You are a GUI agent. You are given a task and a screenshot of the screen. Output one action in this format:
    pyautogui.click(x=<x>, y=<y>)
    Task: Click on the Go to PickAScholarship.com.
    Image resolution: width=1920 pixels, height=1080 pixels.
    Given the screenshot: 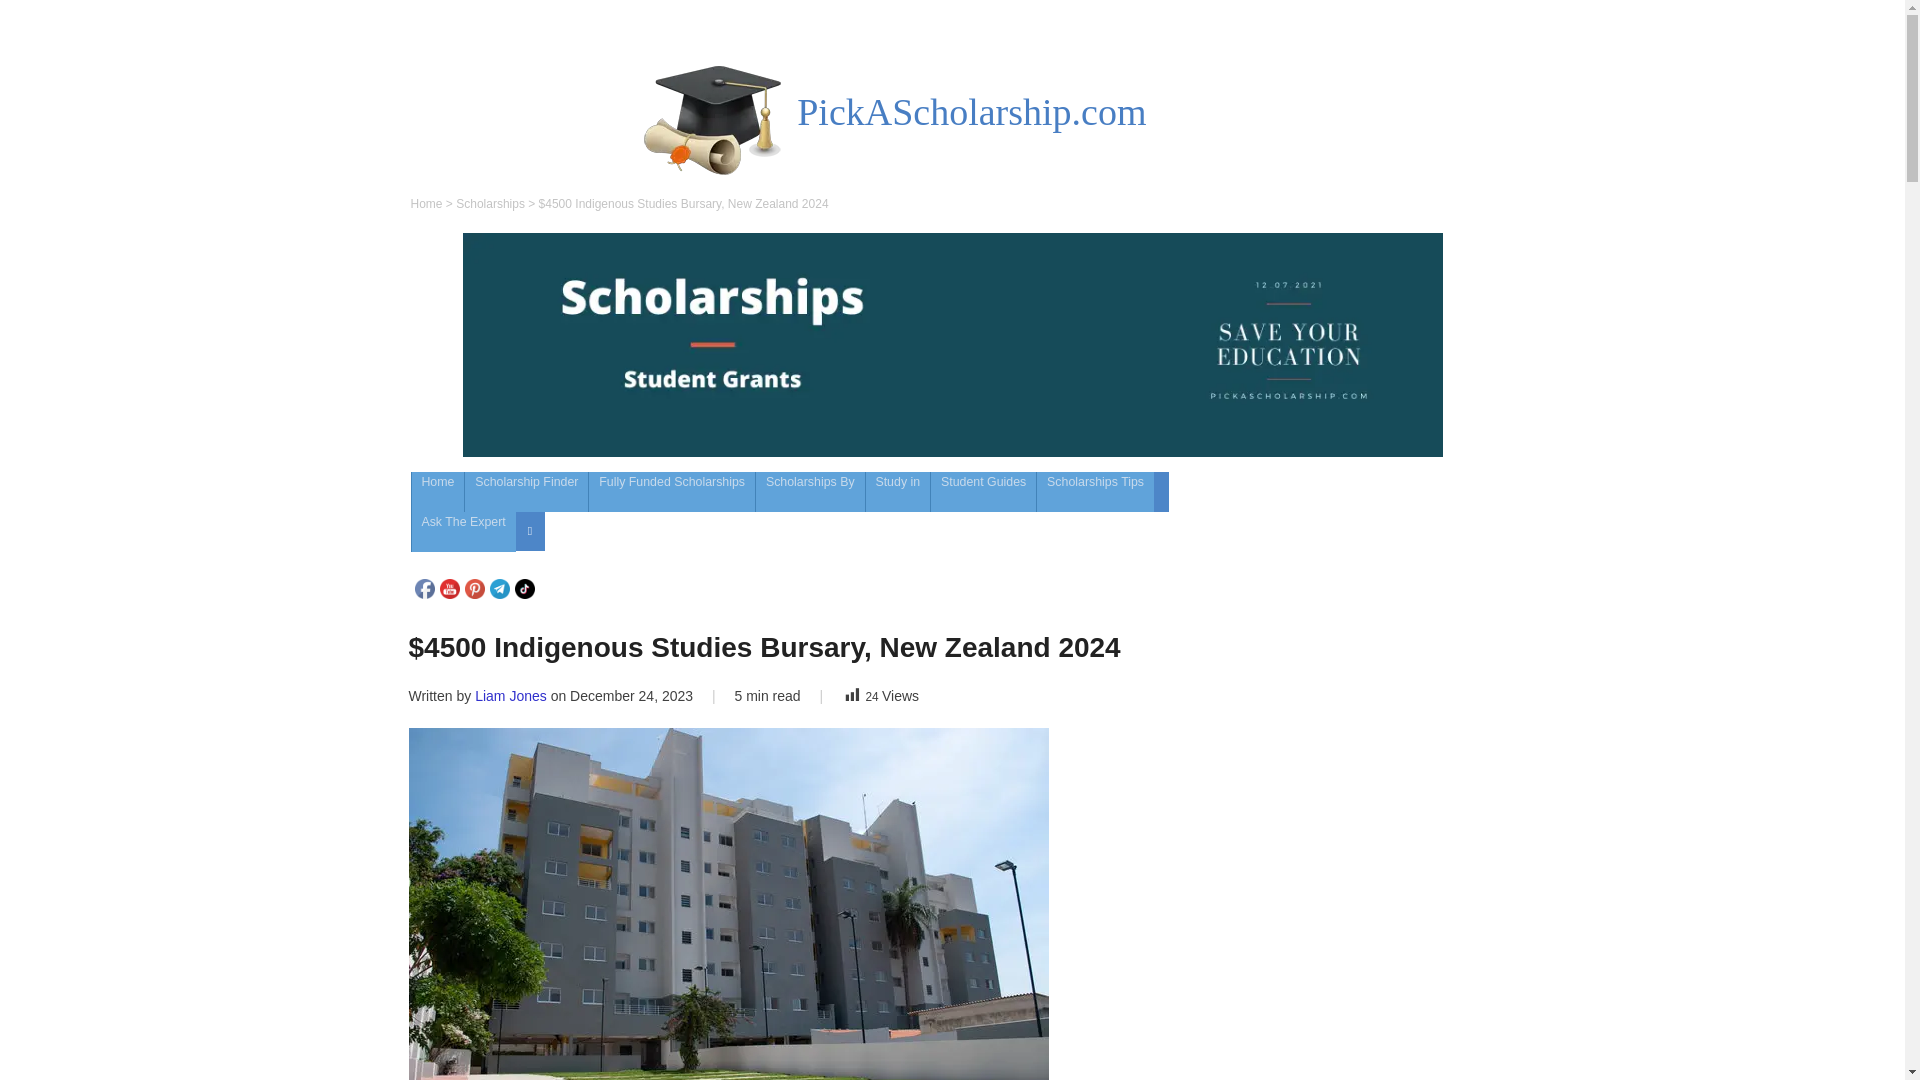 What is the action you would take?
    pyautogui.click(x=426, y=203)
    